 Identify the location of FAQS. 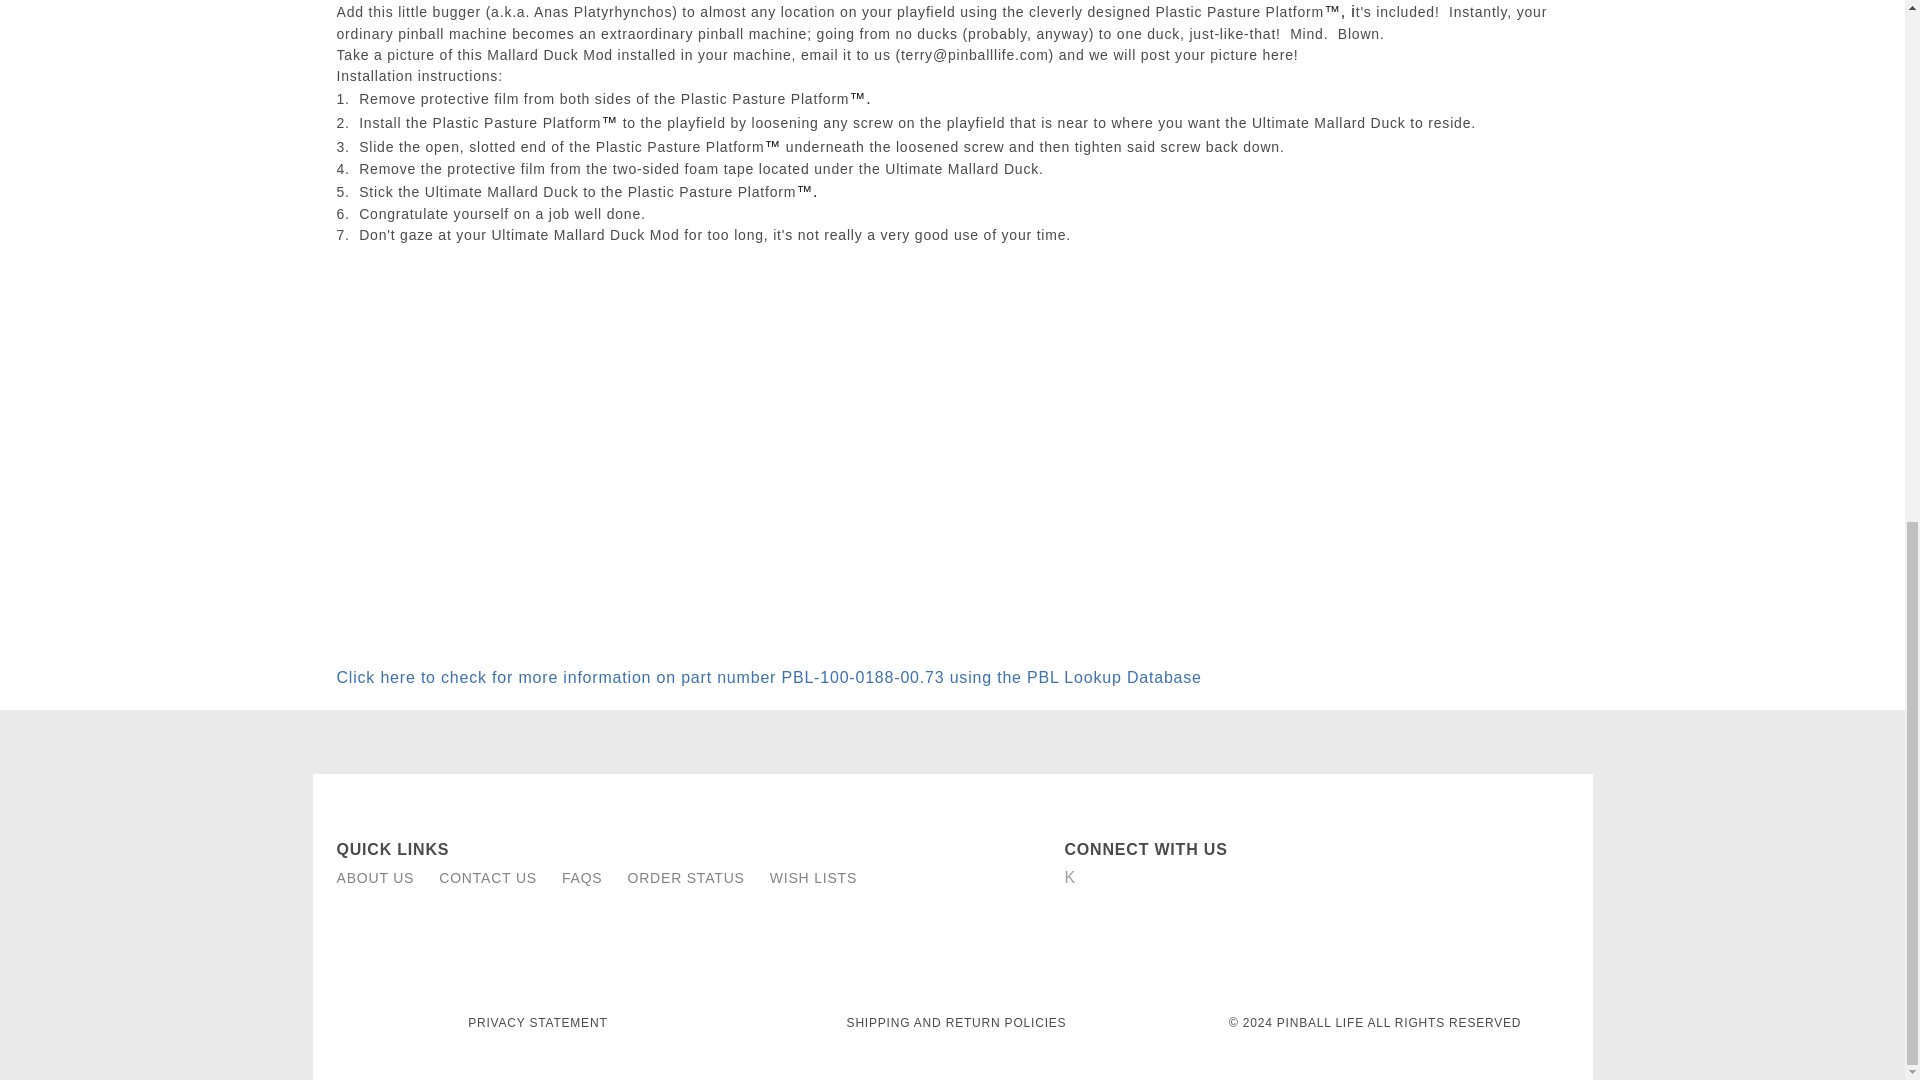
(582, 878).